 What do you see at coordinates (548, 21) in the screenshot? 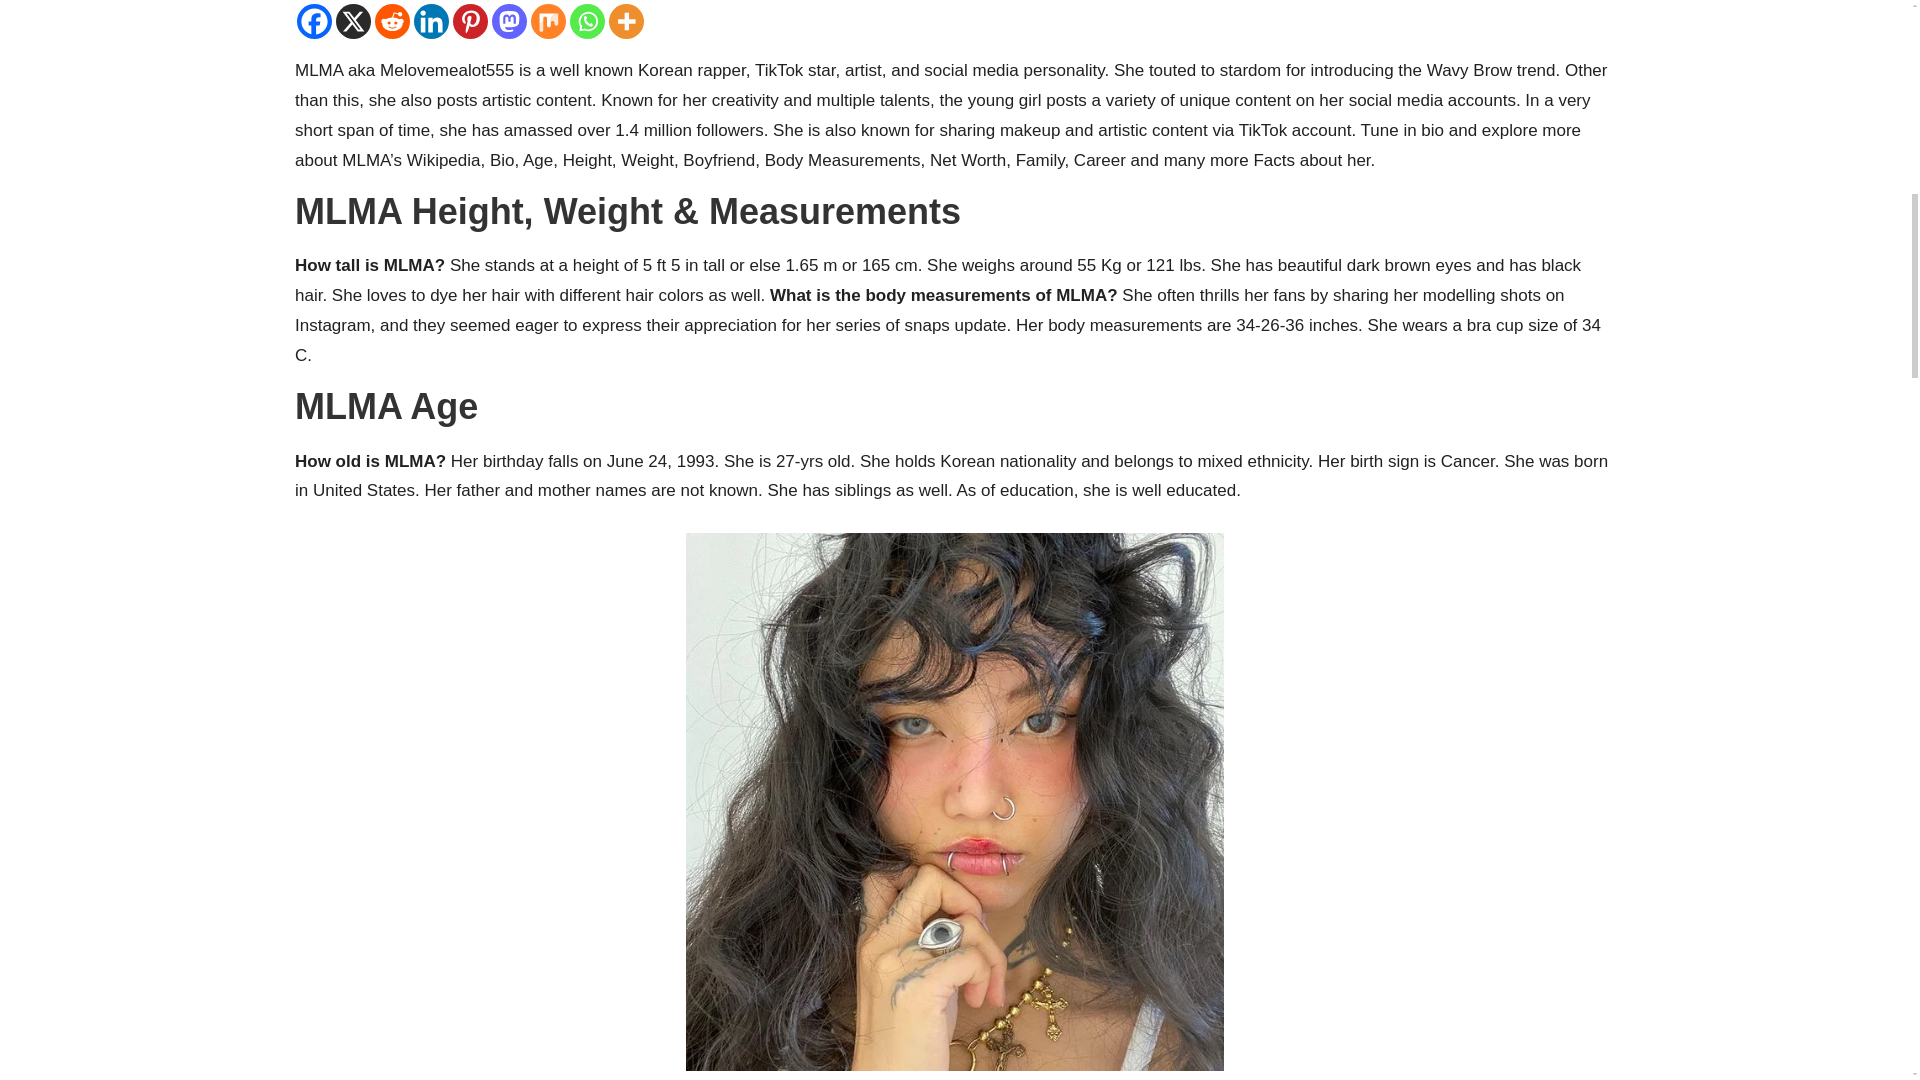
I see `Mix` at bounding box center [548, 21].